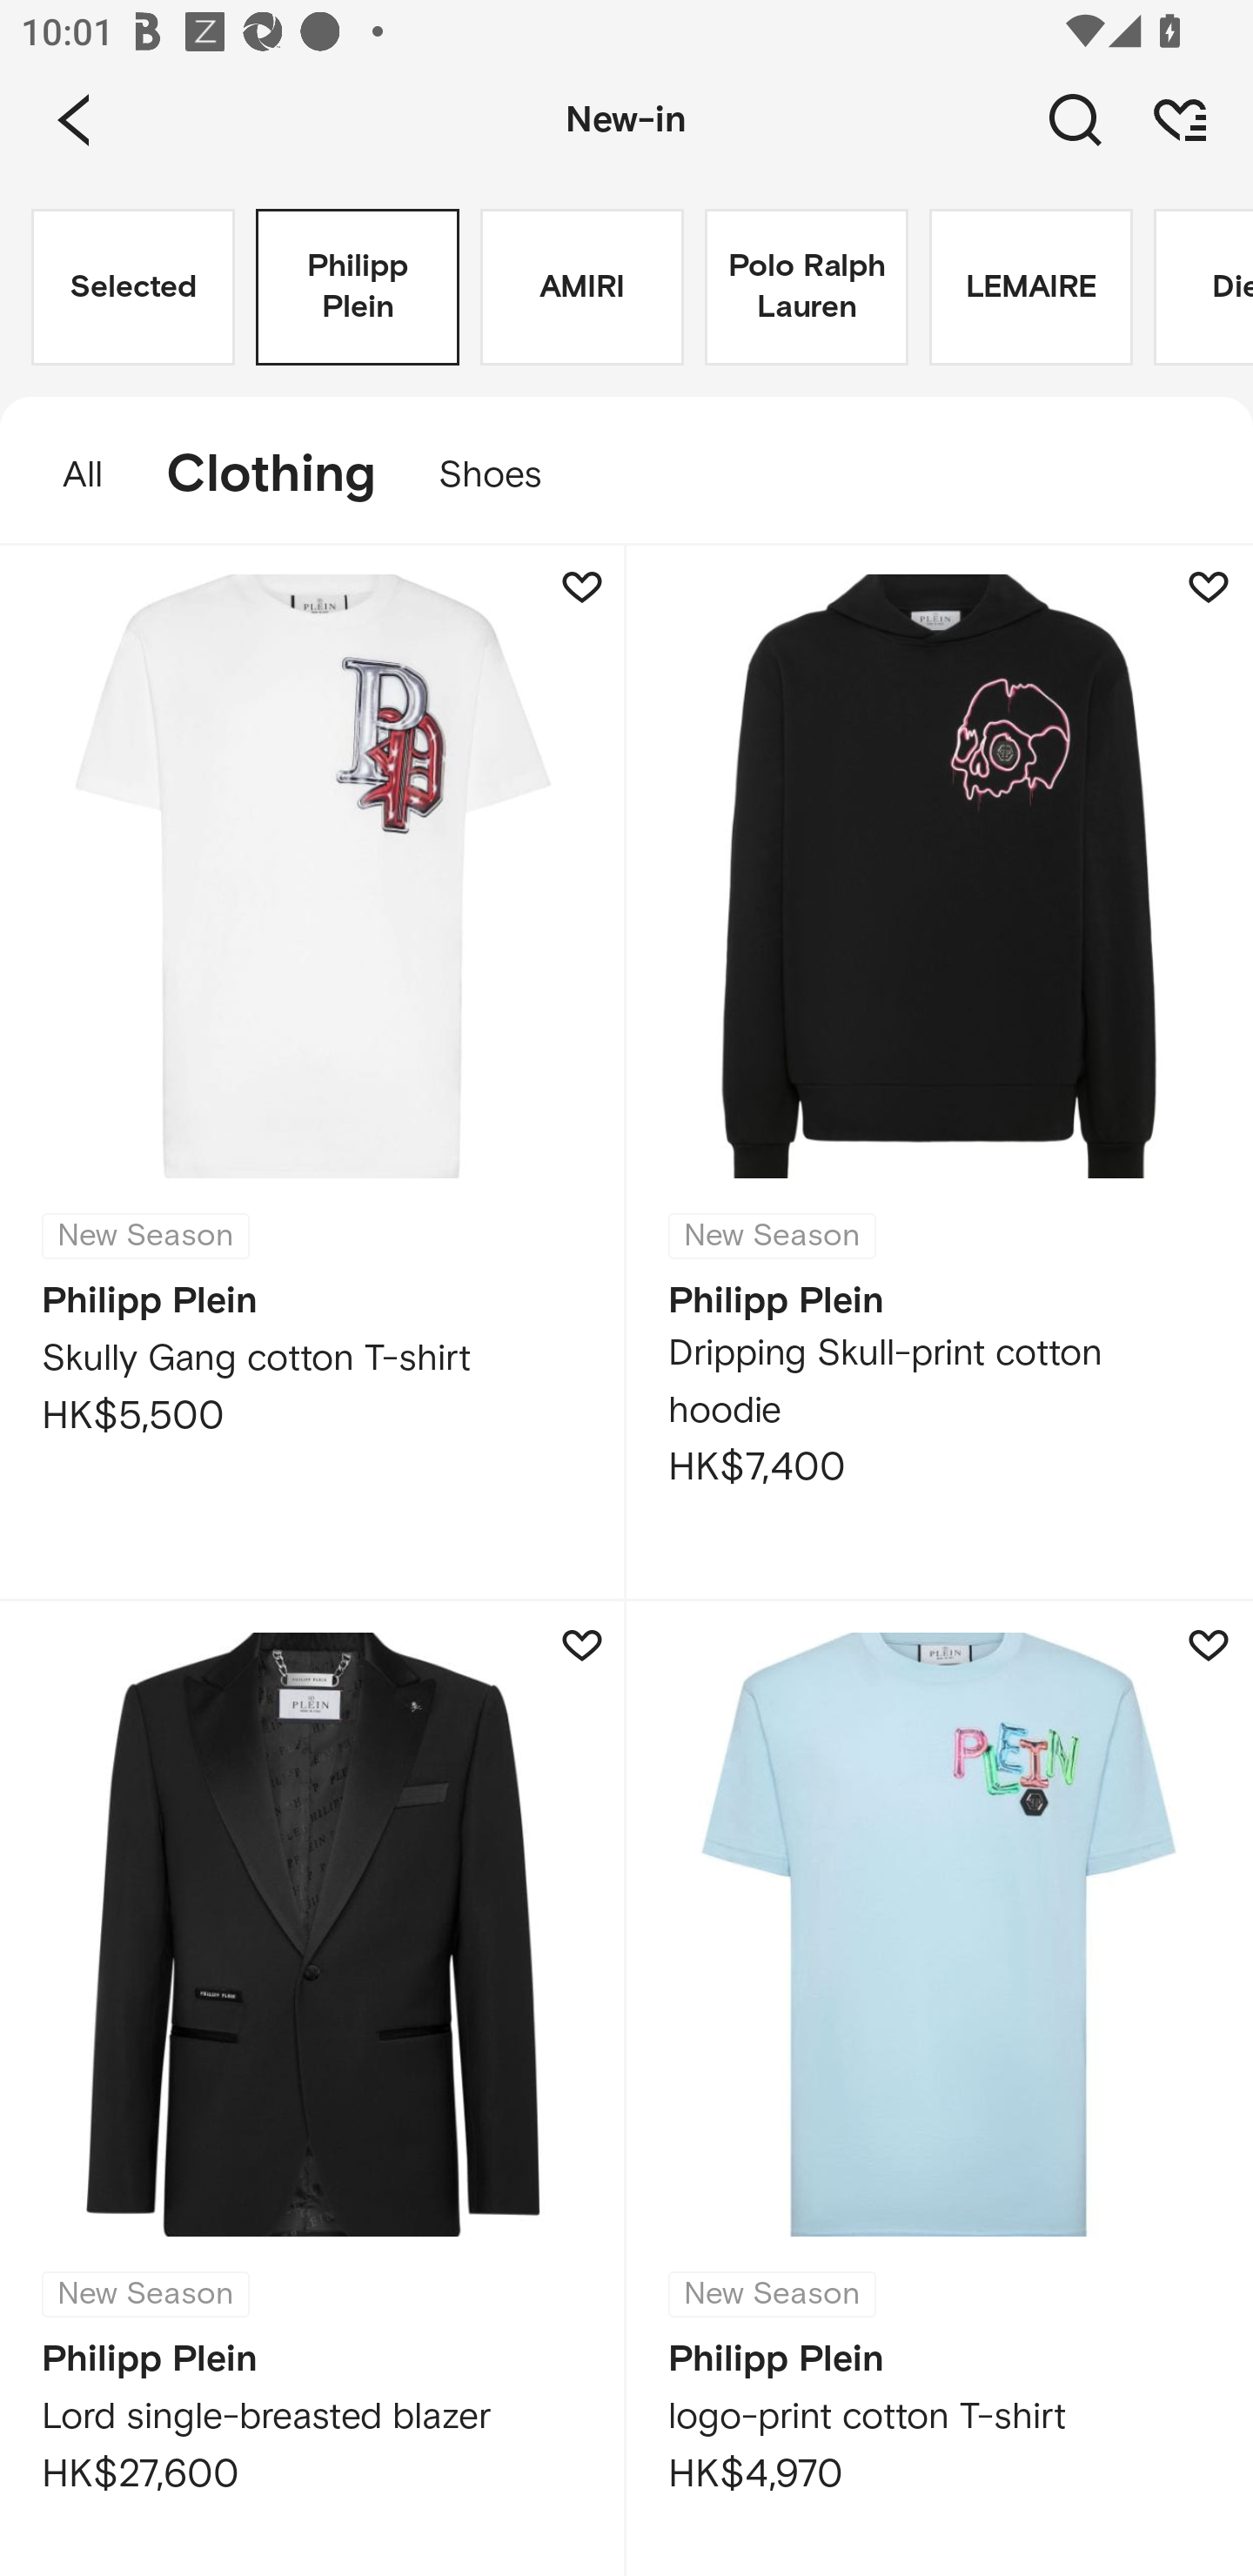 The width and height of the screenshot is (1253, 2576). I want to click on AMIRI, so click(581, 287).